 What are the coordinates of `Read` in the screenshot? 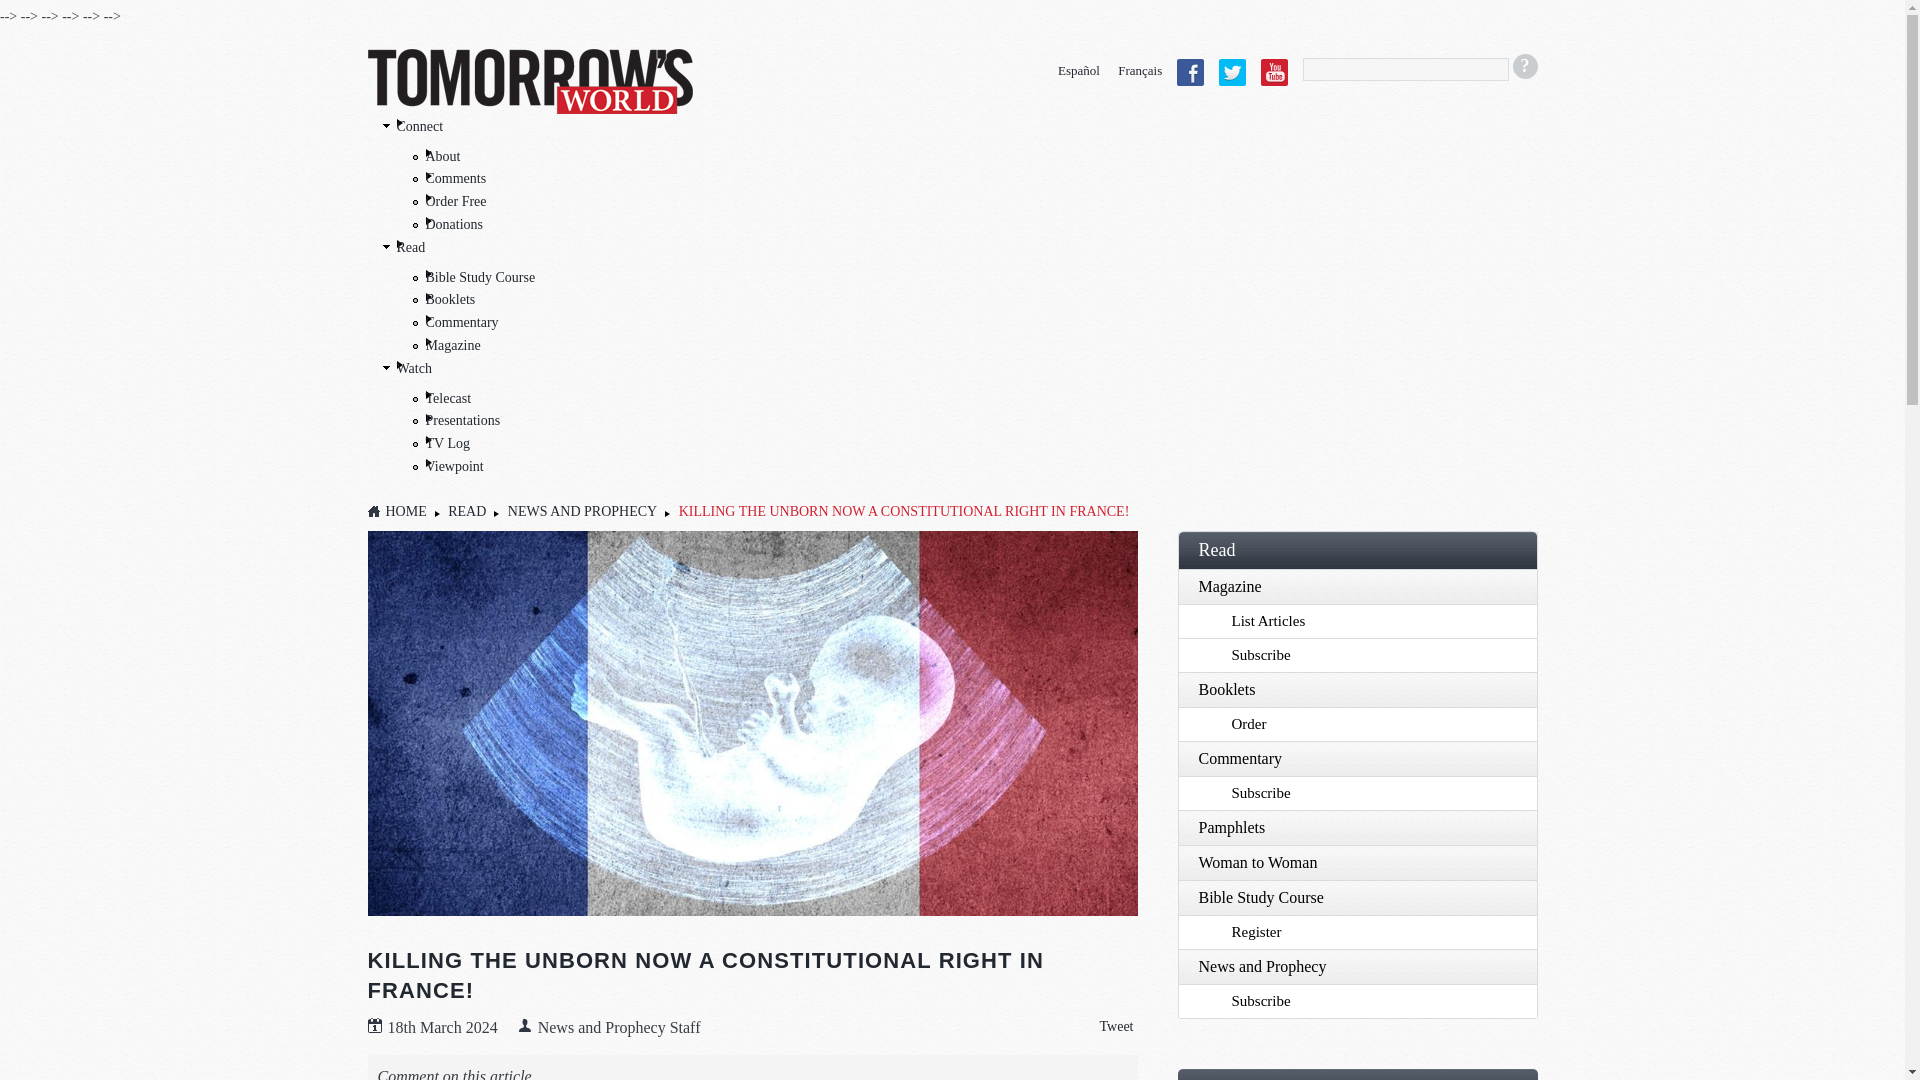 It's located at (1357, 550).